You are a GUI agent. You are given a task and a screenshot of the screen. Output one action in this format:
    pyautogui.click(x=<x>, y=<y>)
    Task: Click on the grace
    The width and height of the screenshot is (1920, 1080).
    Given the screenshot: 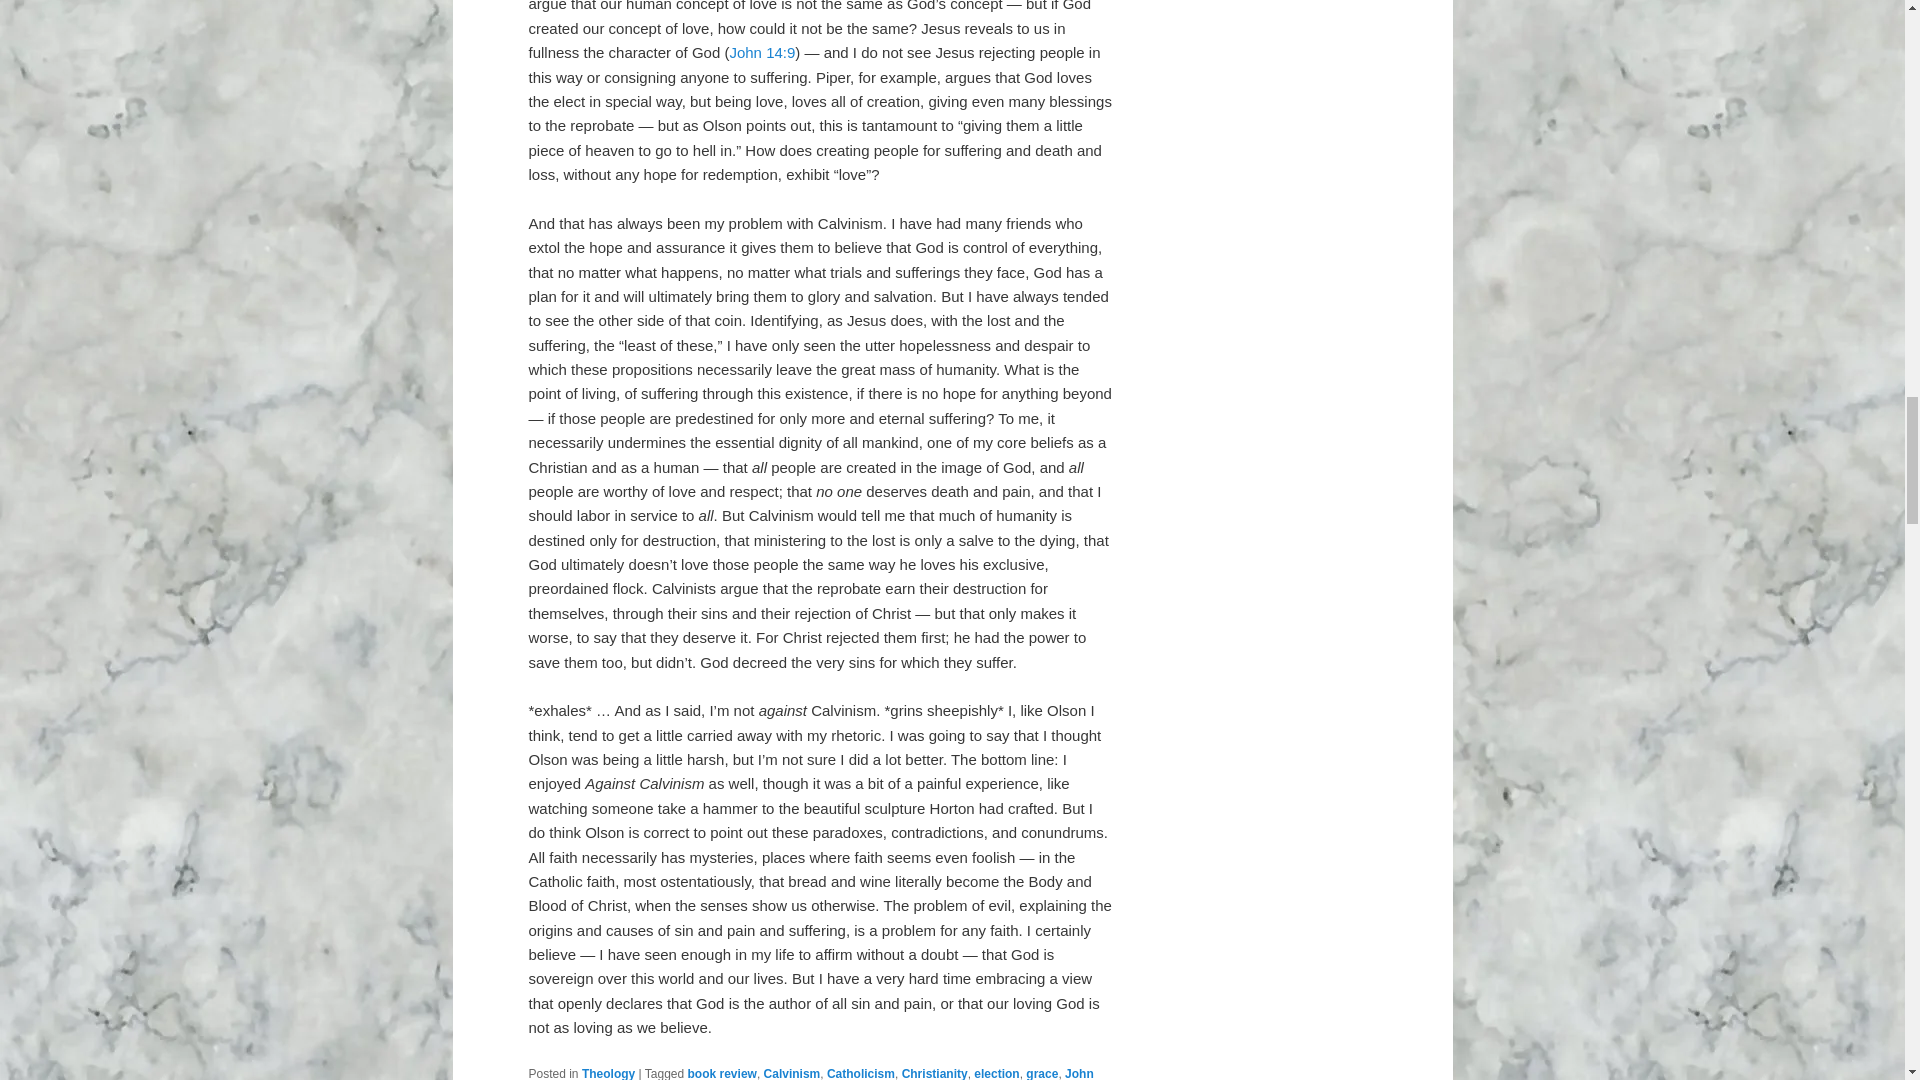 What is the action you would take?
    pyautogui.click(x=1041, y=1074)
    